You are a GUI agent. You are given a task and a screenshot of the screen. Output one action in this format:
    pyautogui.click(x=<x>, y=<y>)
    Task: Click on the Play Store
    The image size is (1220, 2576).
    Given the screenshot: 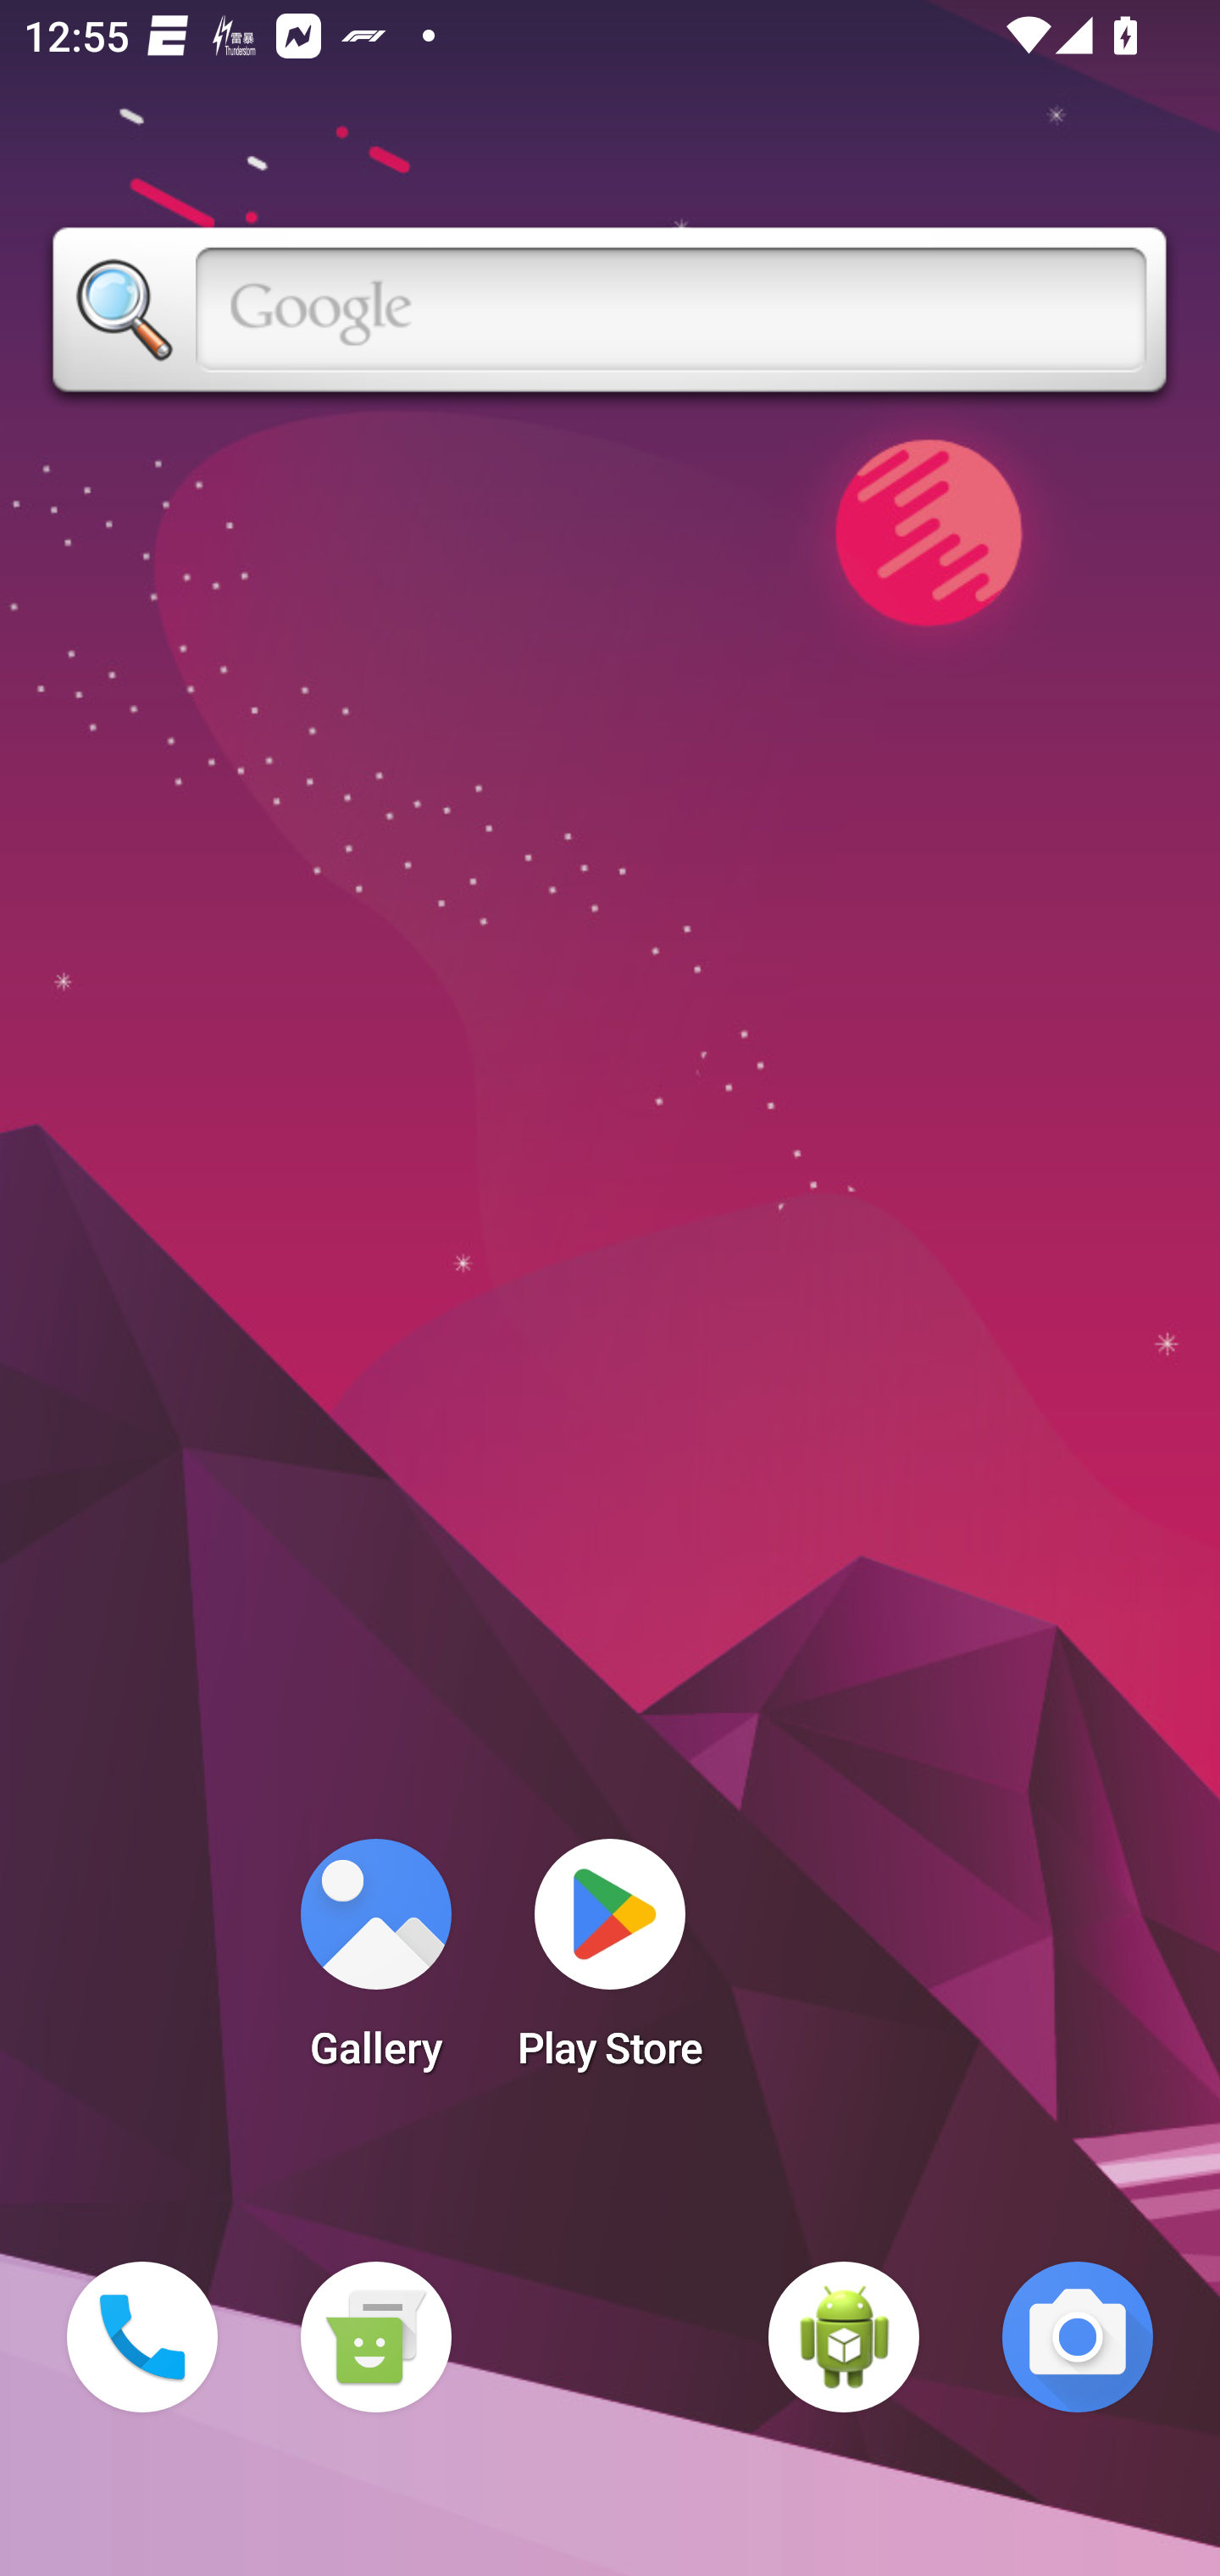 What is the action you would take?
    pyautogui.click(x=610, y=1964)
    